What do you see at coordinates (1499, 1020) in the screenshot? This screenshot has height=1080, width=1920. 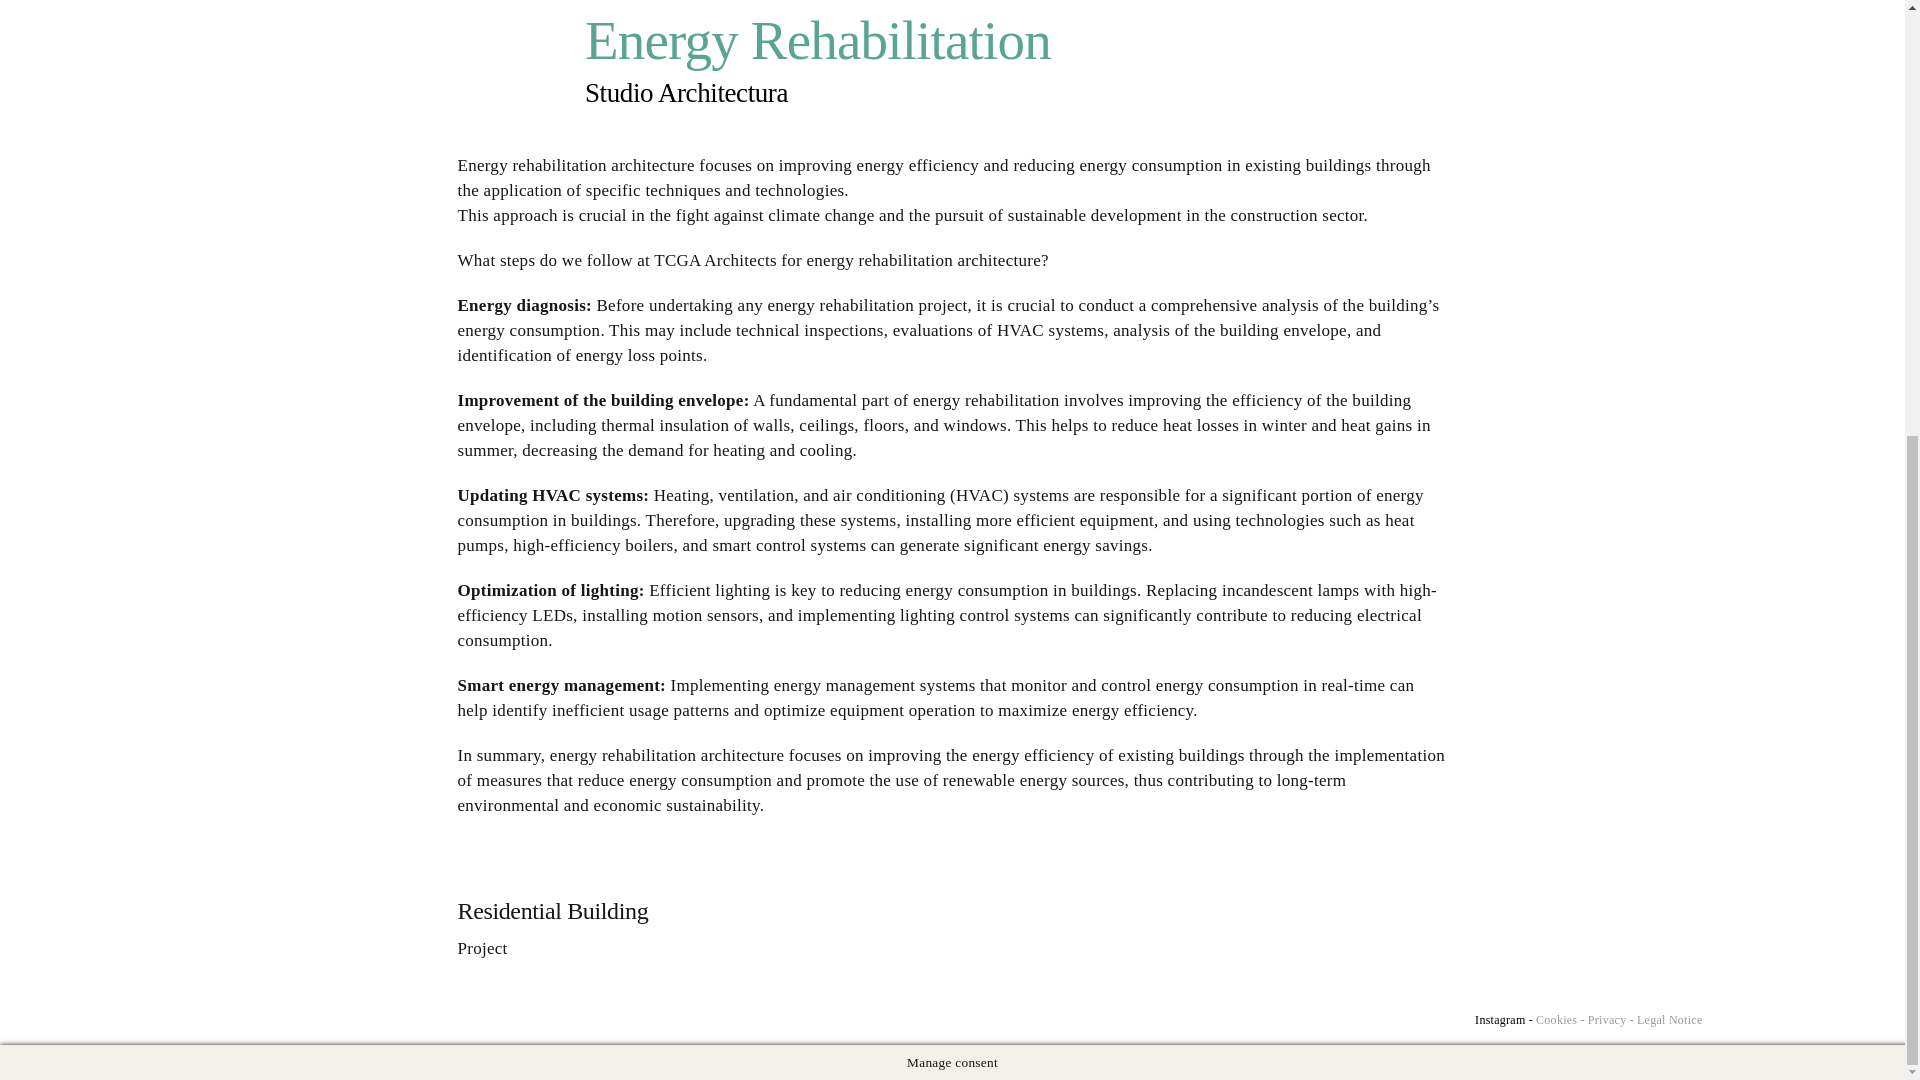 I see `Instagram` at bounding box center [1499, 1020].